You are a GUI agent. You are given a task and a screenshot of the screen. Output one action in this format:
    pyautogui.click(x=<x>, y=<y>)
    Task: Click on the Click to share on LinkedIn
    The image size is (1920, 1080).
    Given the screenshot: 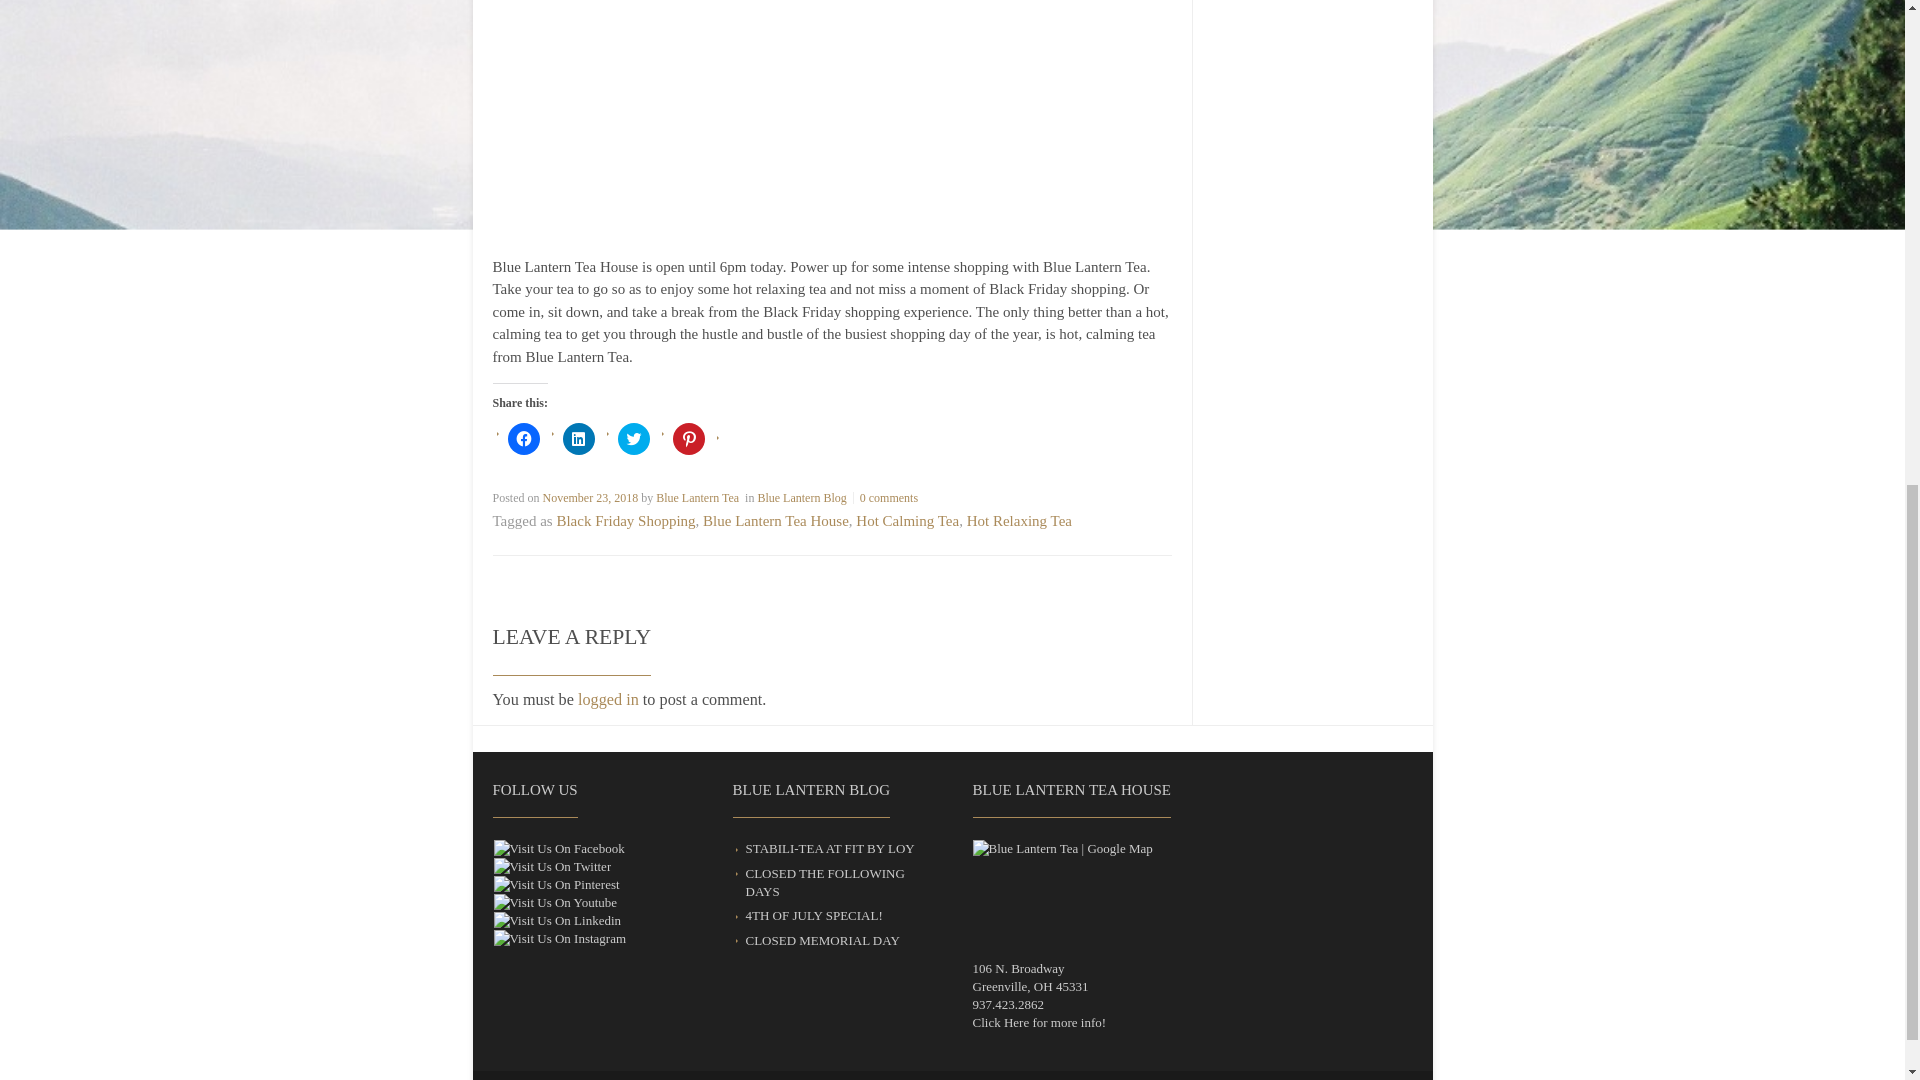 What is the action you would take?
    pyautogui.click(x=578, y=438)
    